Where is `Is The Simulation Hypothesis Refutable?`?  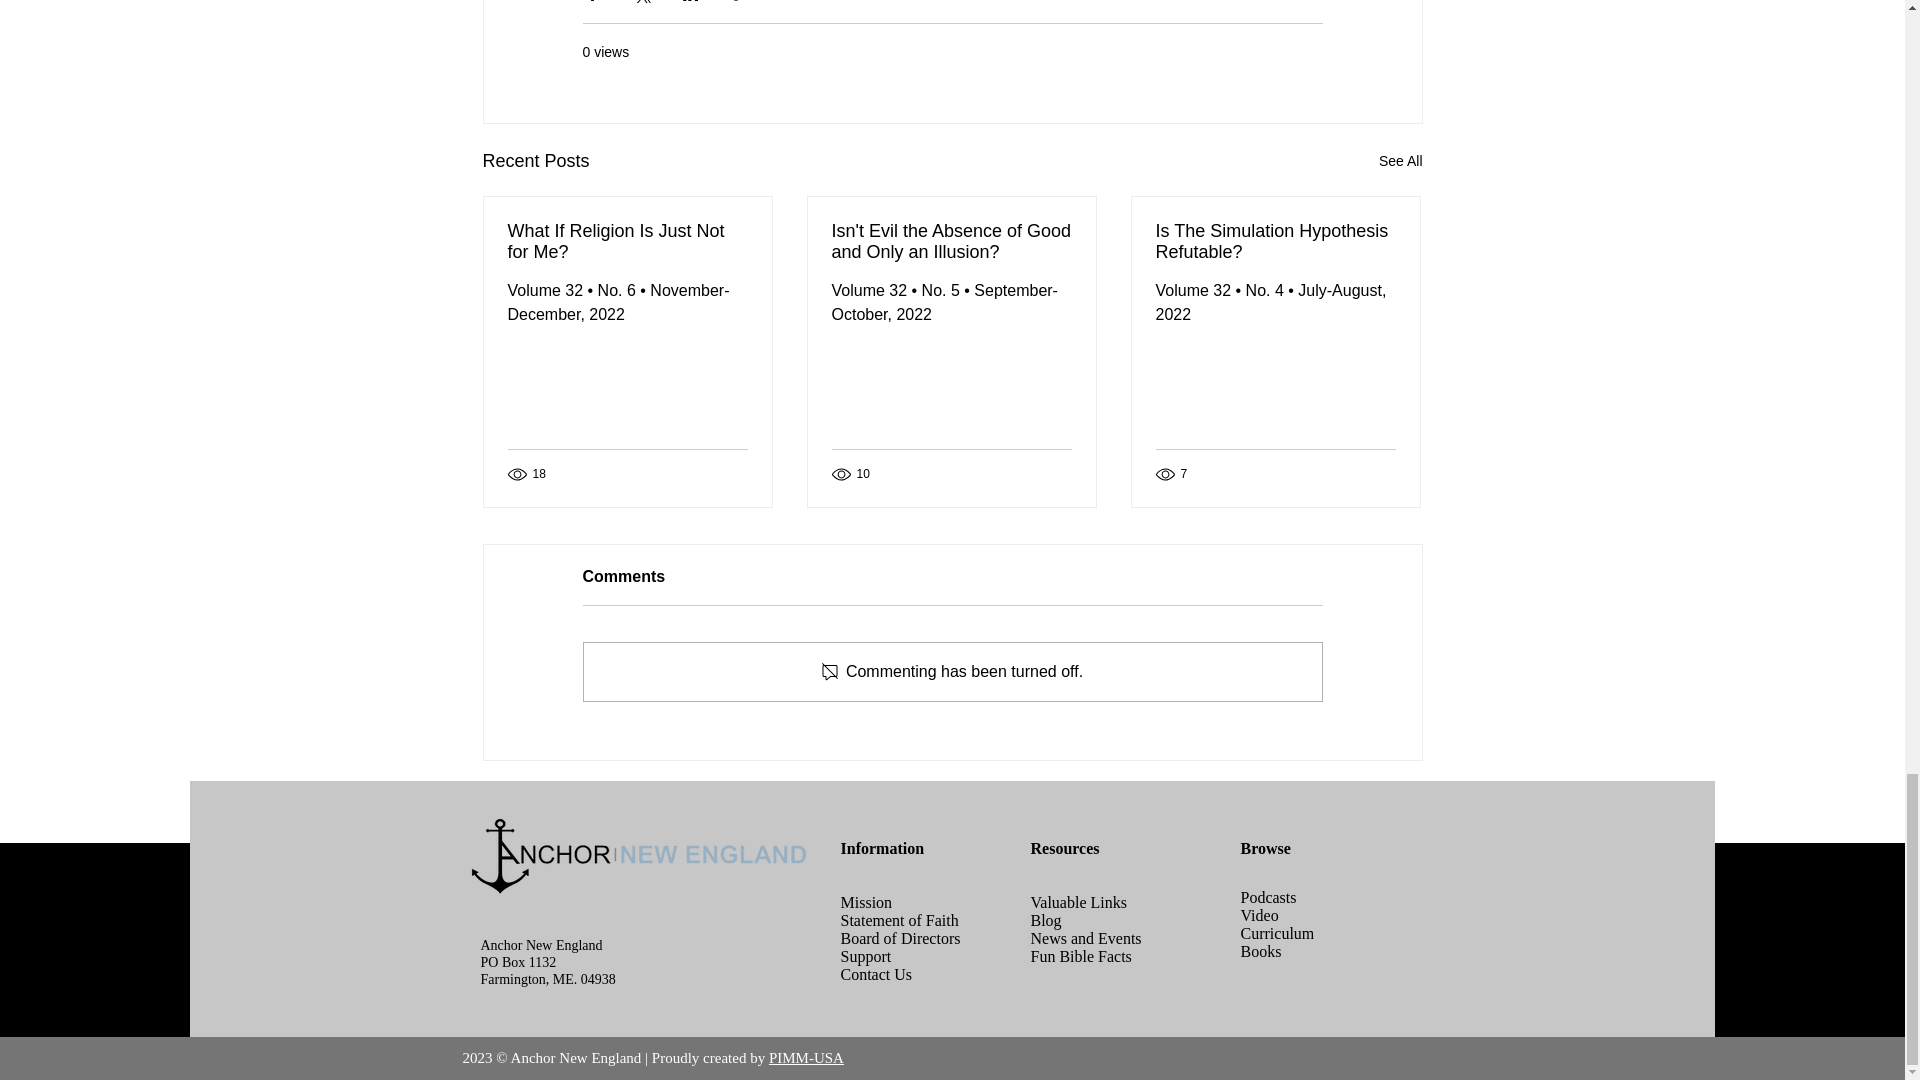 Is The Simulation Hypothesis Refutable? is located at coordinates (1275, 242).